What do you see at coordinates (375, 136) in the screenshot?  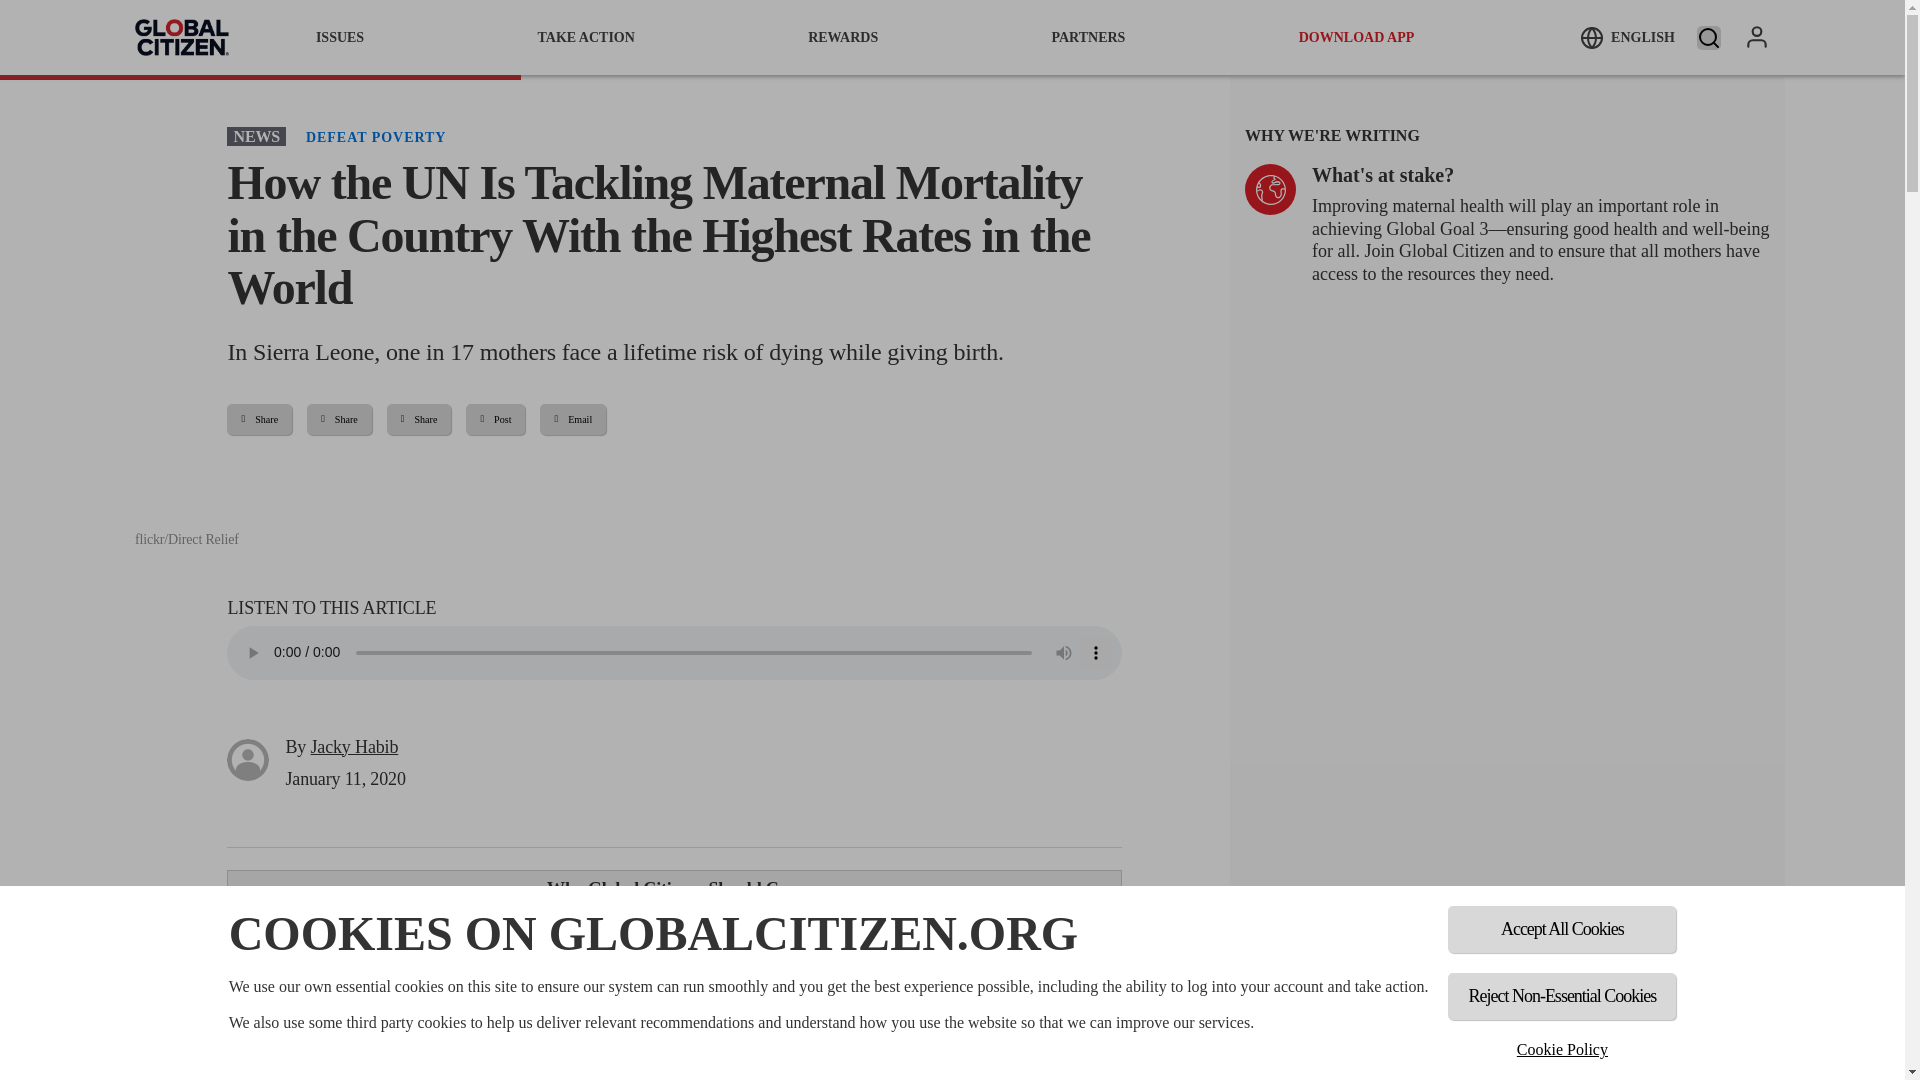 I see `Defeat Poverty` at bounding box center [375, 136].